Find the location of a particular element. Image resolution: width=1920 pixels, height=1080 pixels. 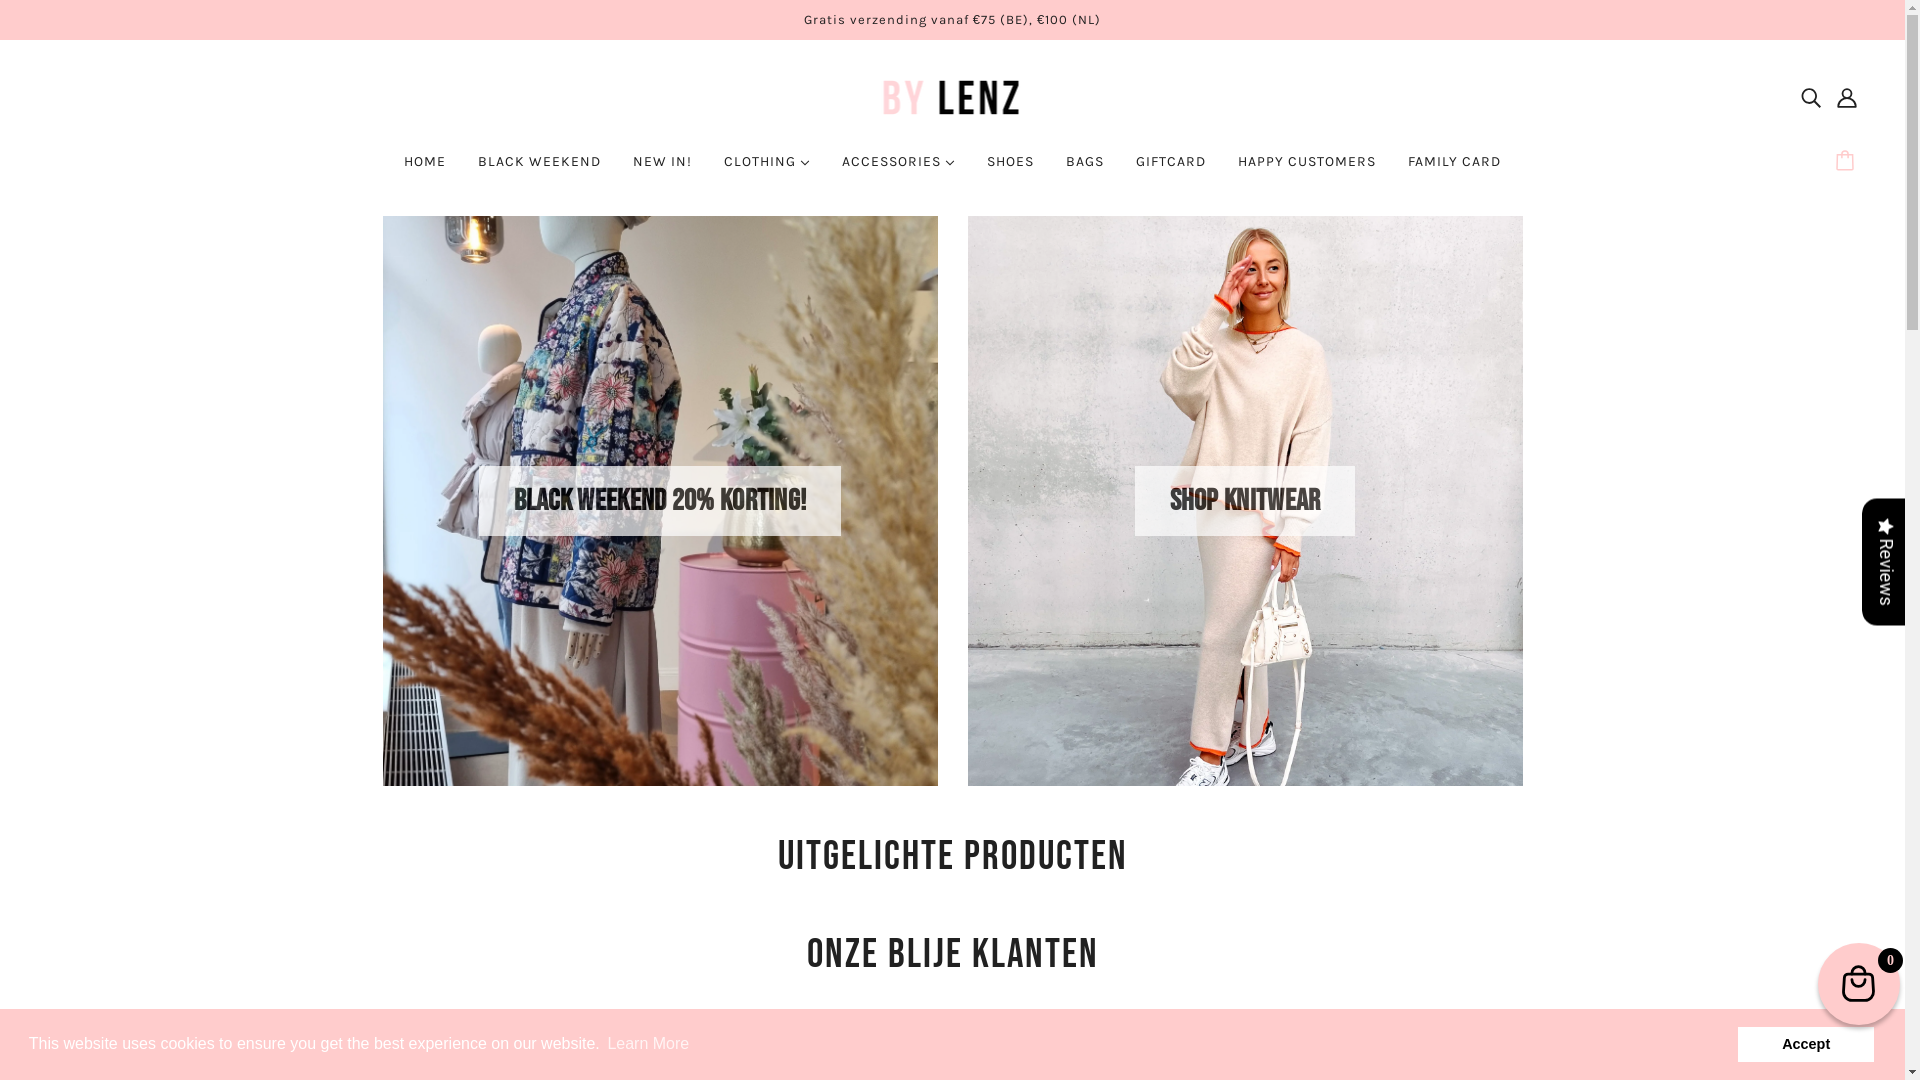

BLACK WEEKEND is located at coordinates (540, 170).